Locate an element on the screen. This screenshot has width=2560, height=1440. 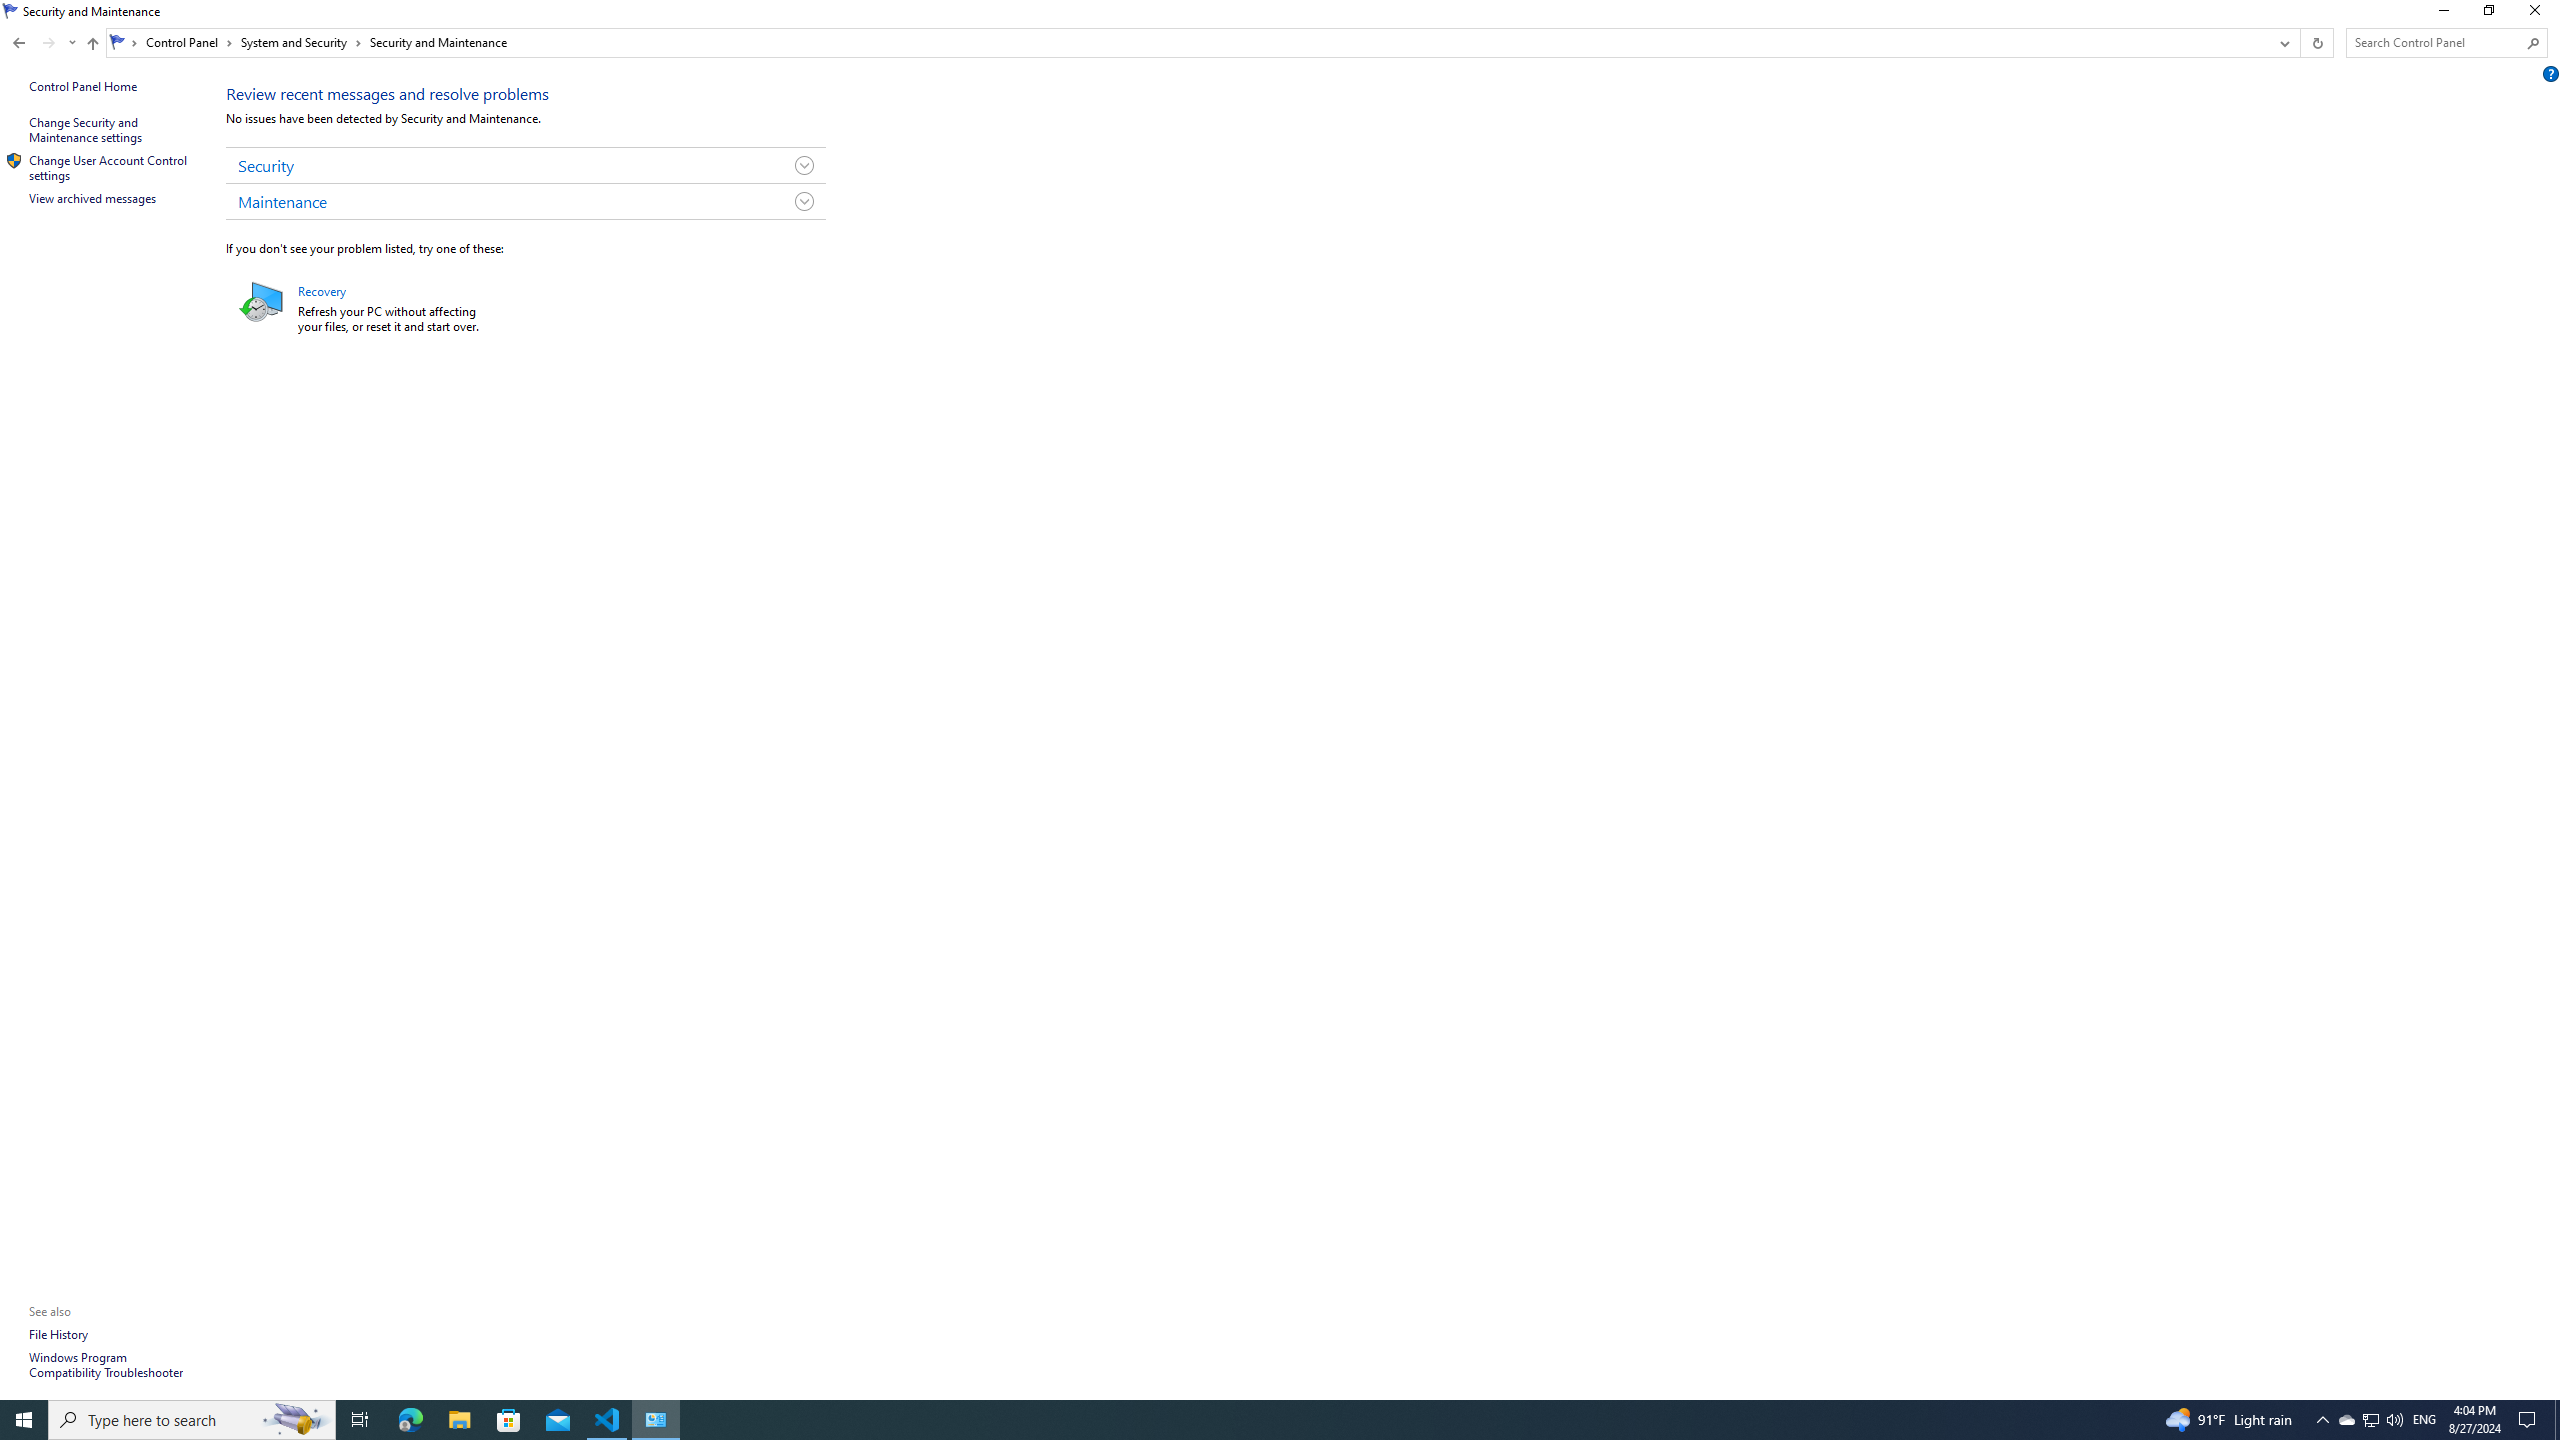
Toggle Security Group is located at coordinates (804, 165).